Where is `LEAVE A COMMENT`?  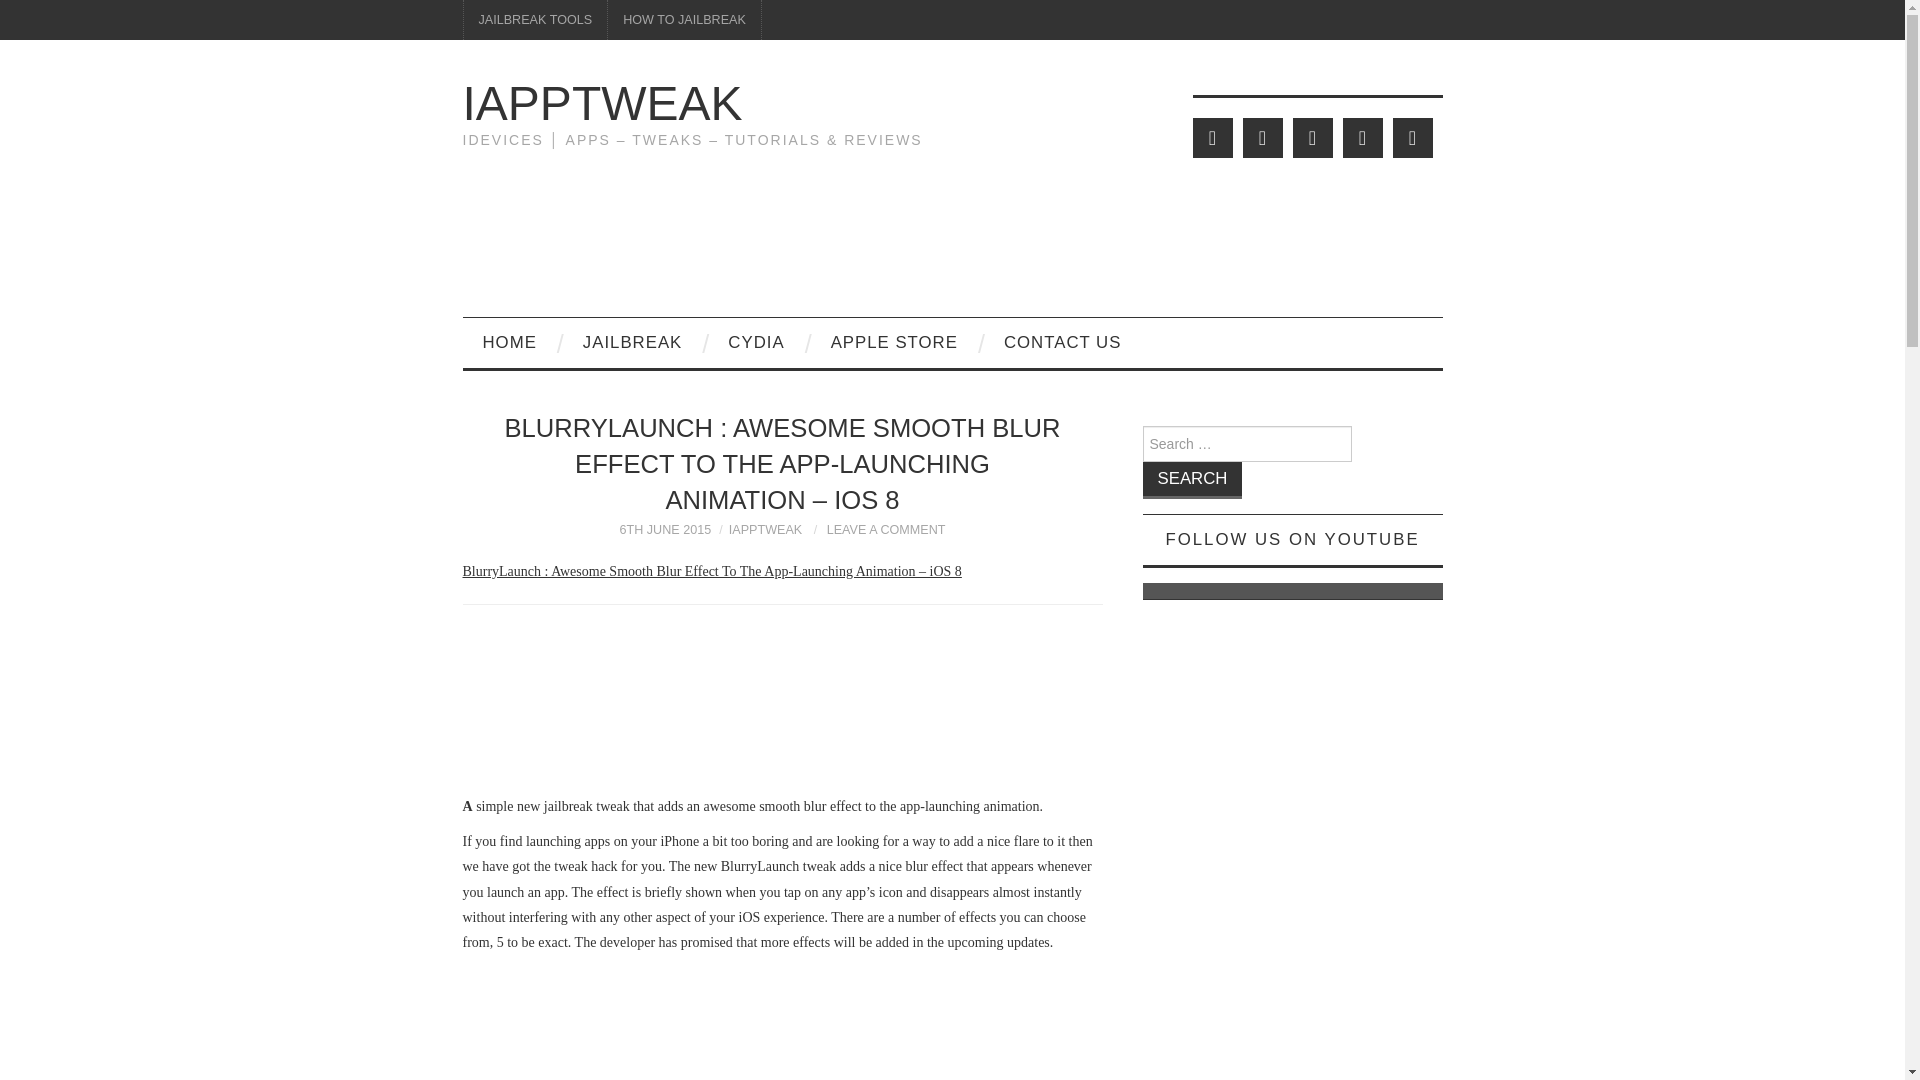 LEAVE A COMMENT is located at coordinates (886, 529).